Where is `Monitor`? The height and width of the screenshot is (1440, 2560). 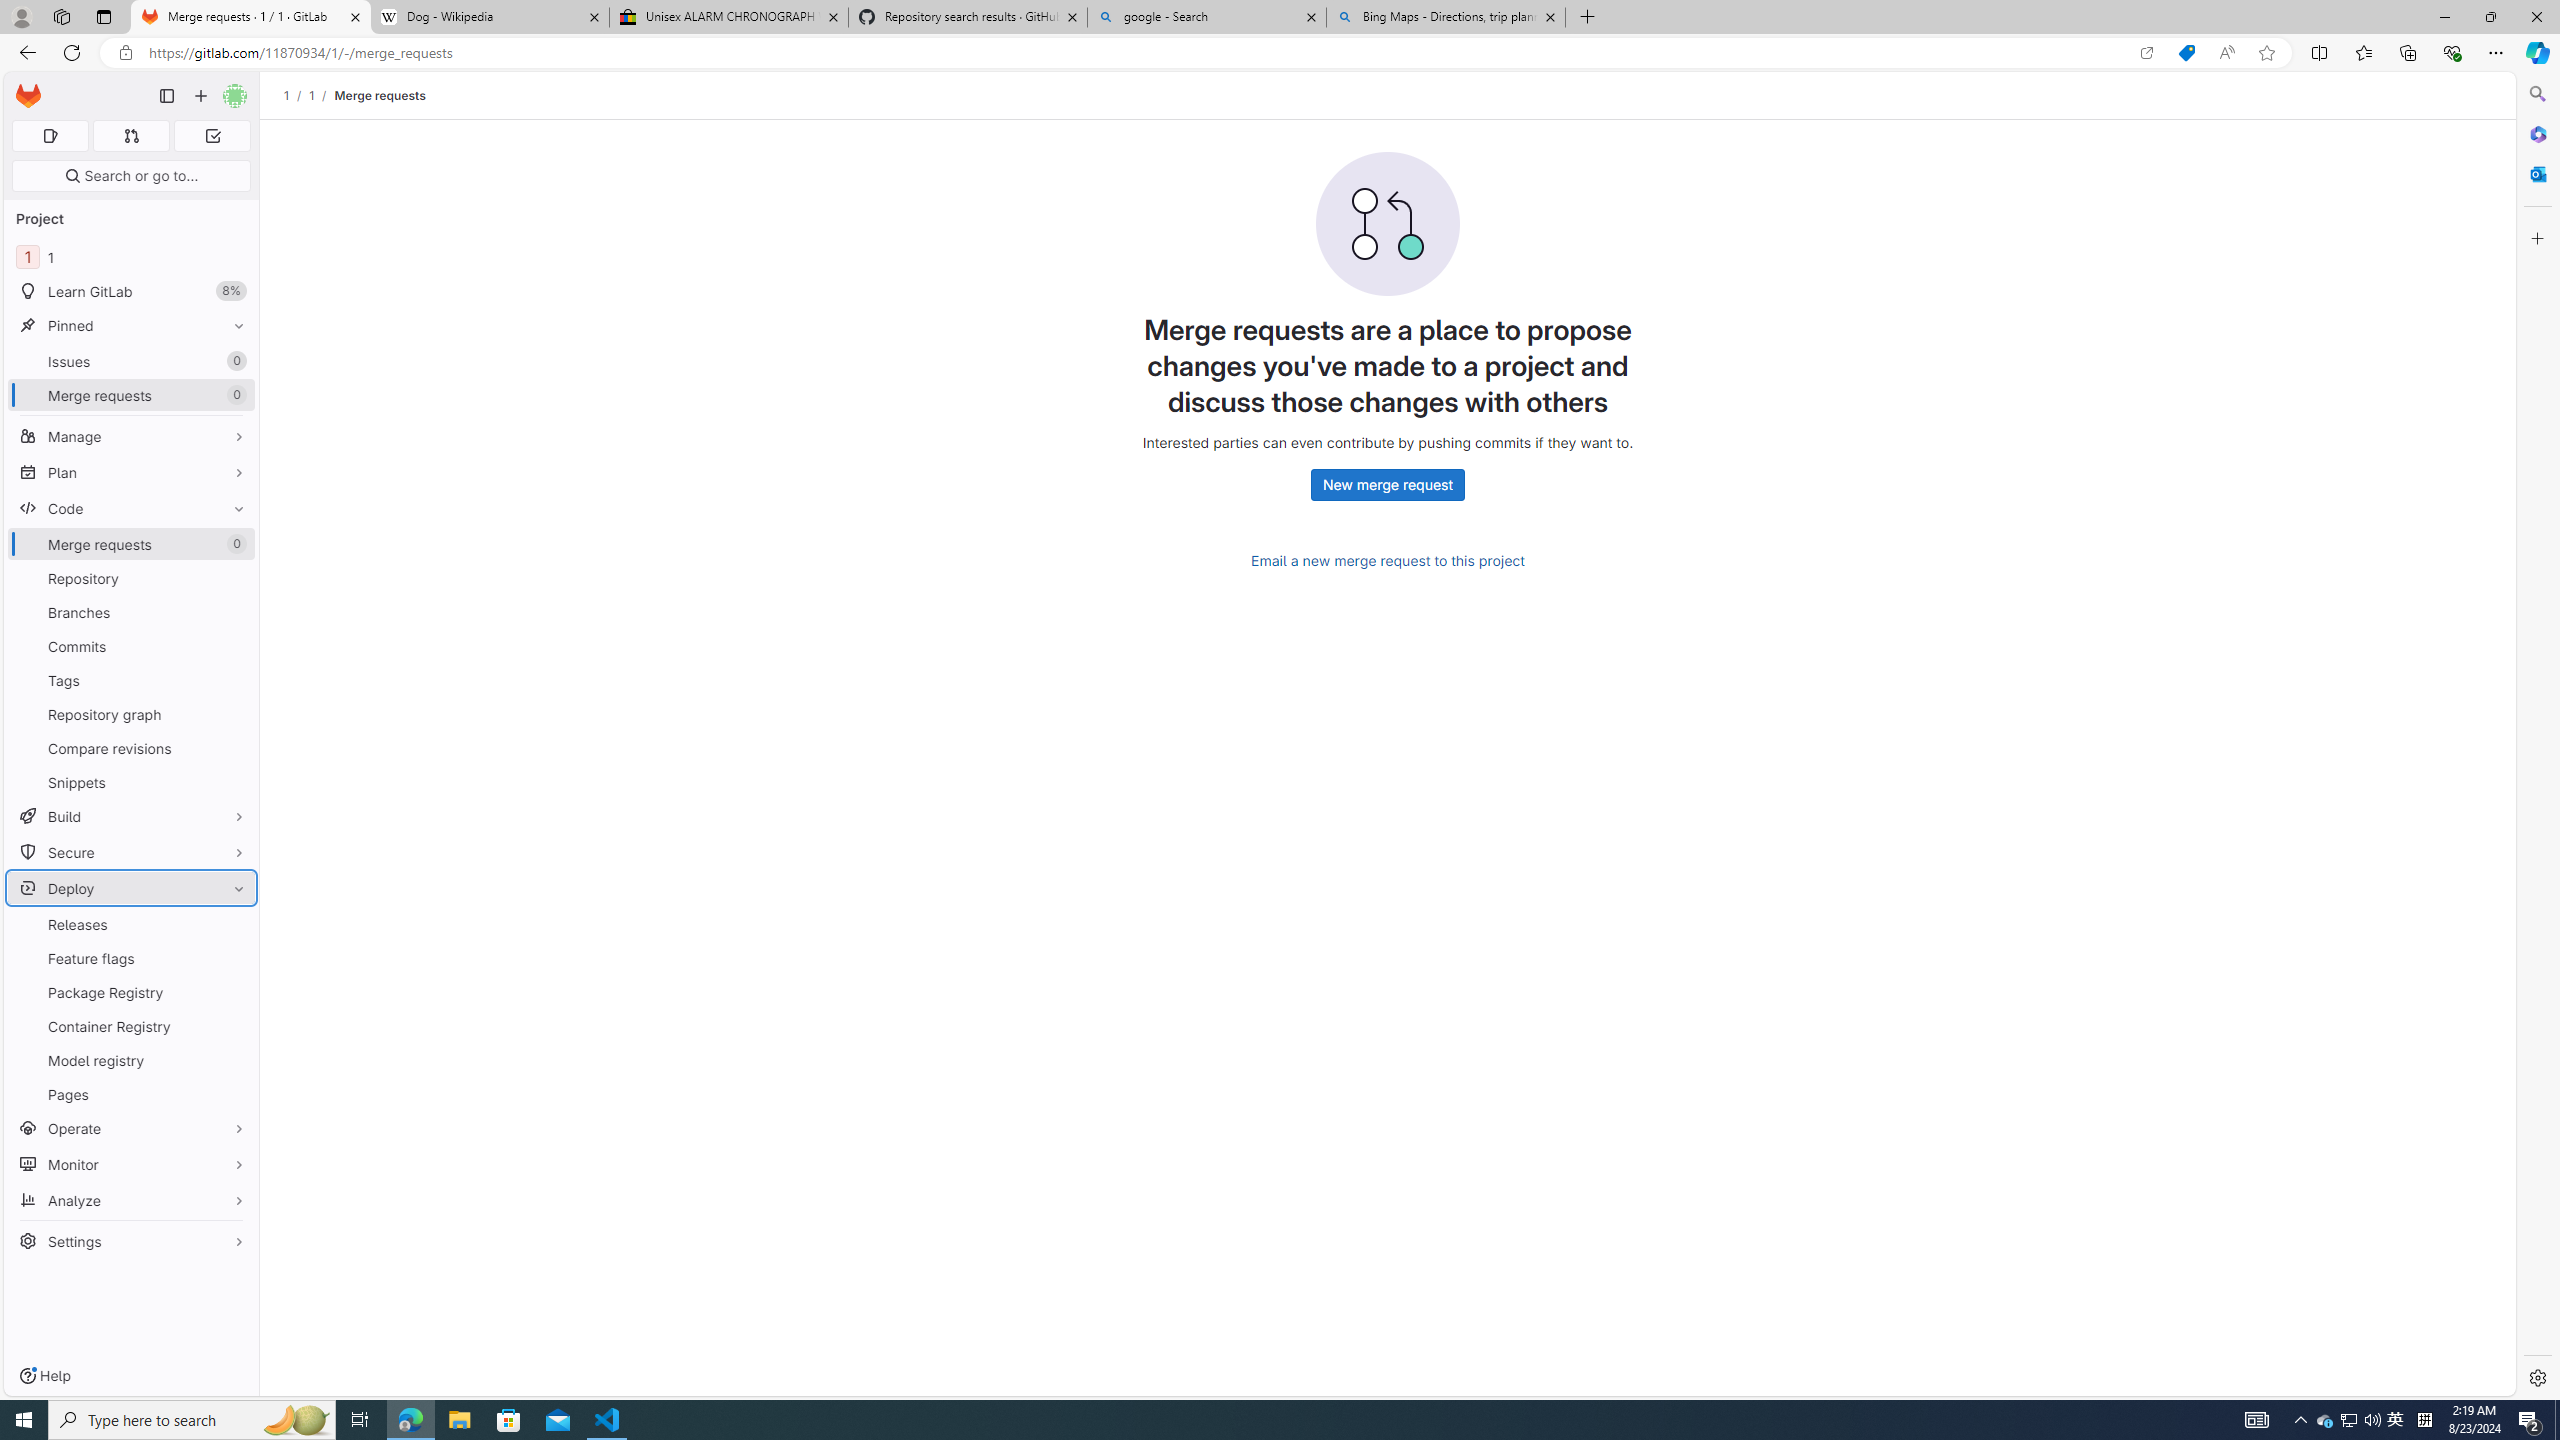 Monitor is located at coordinates (132, 1164).